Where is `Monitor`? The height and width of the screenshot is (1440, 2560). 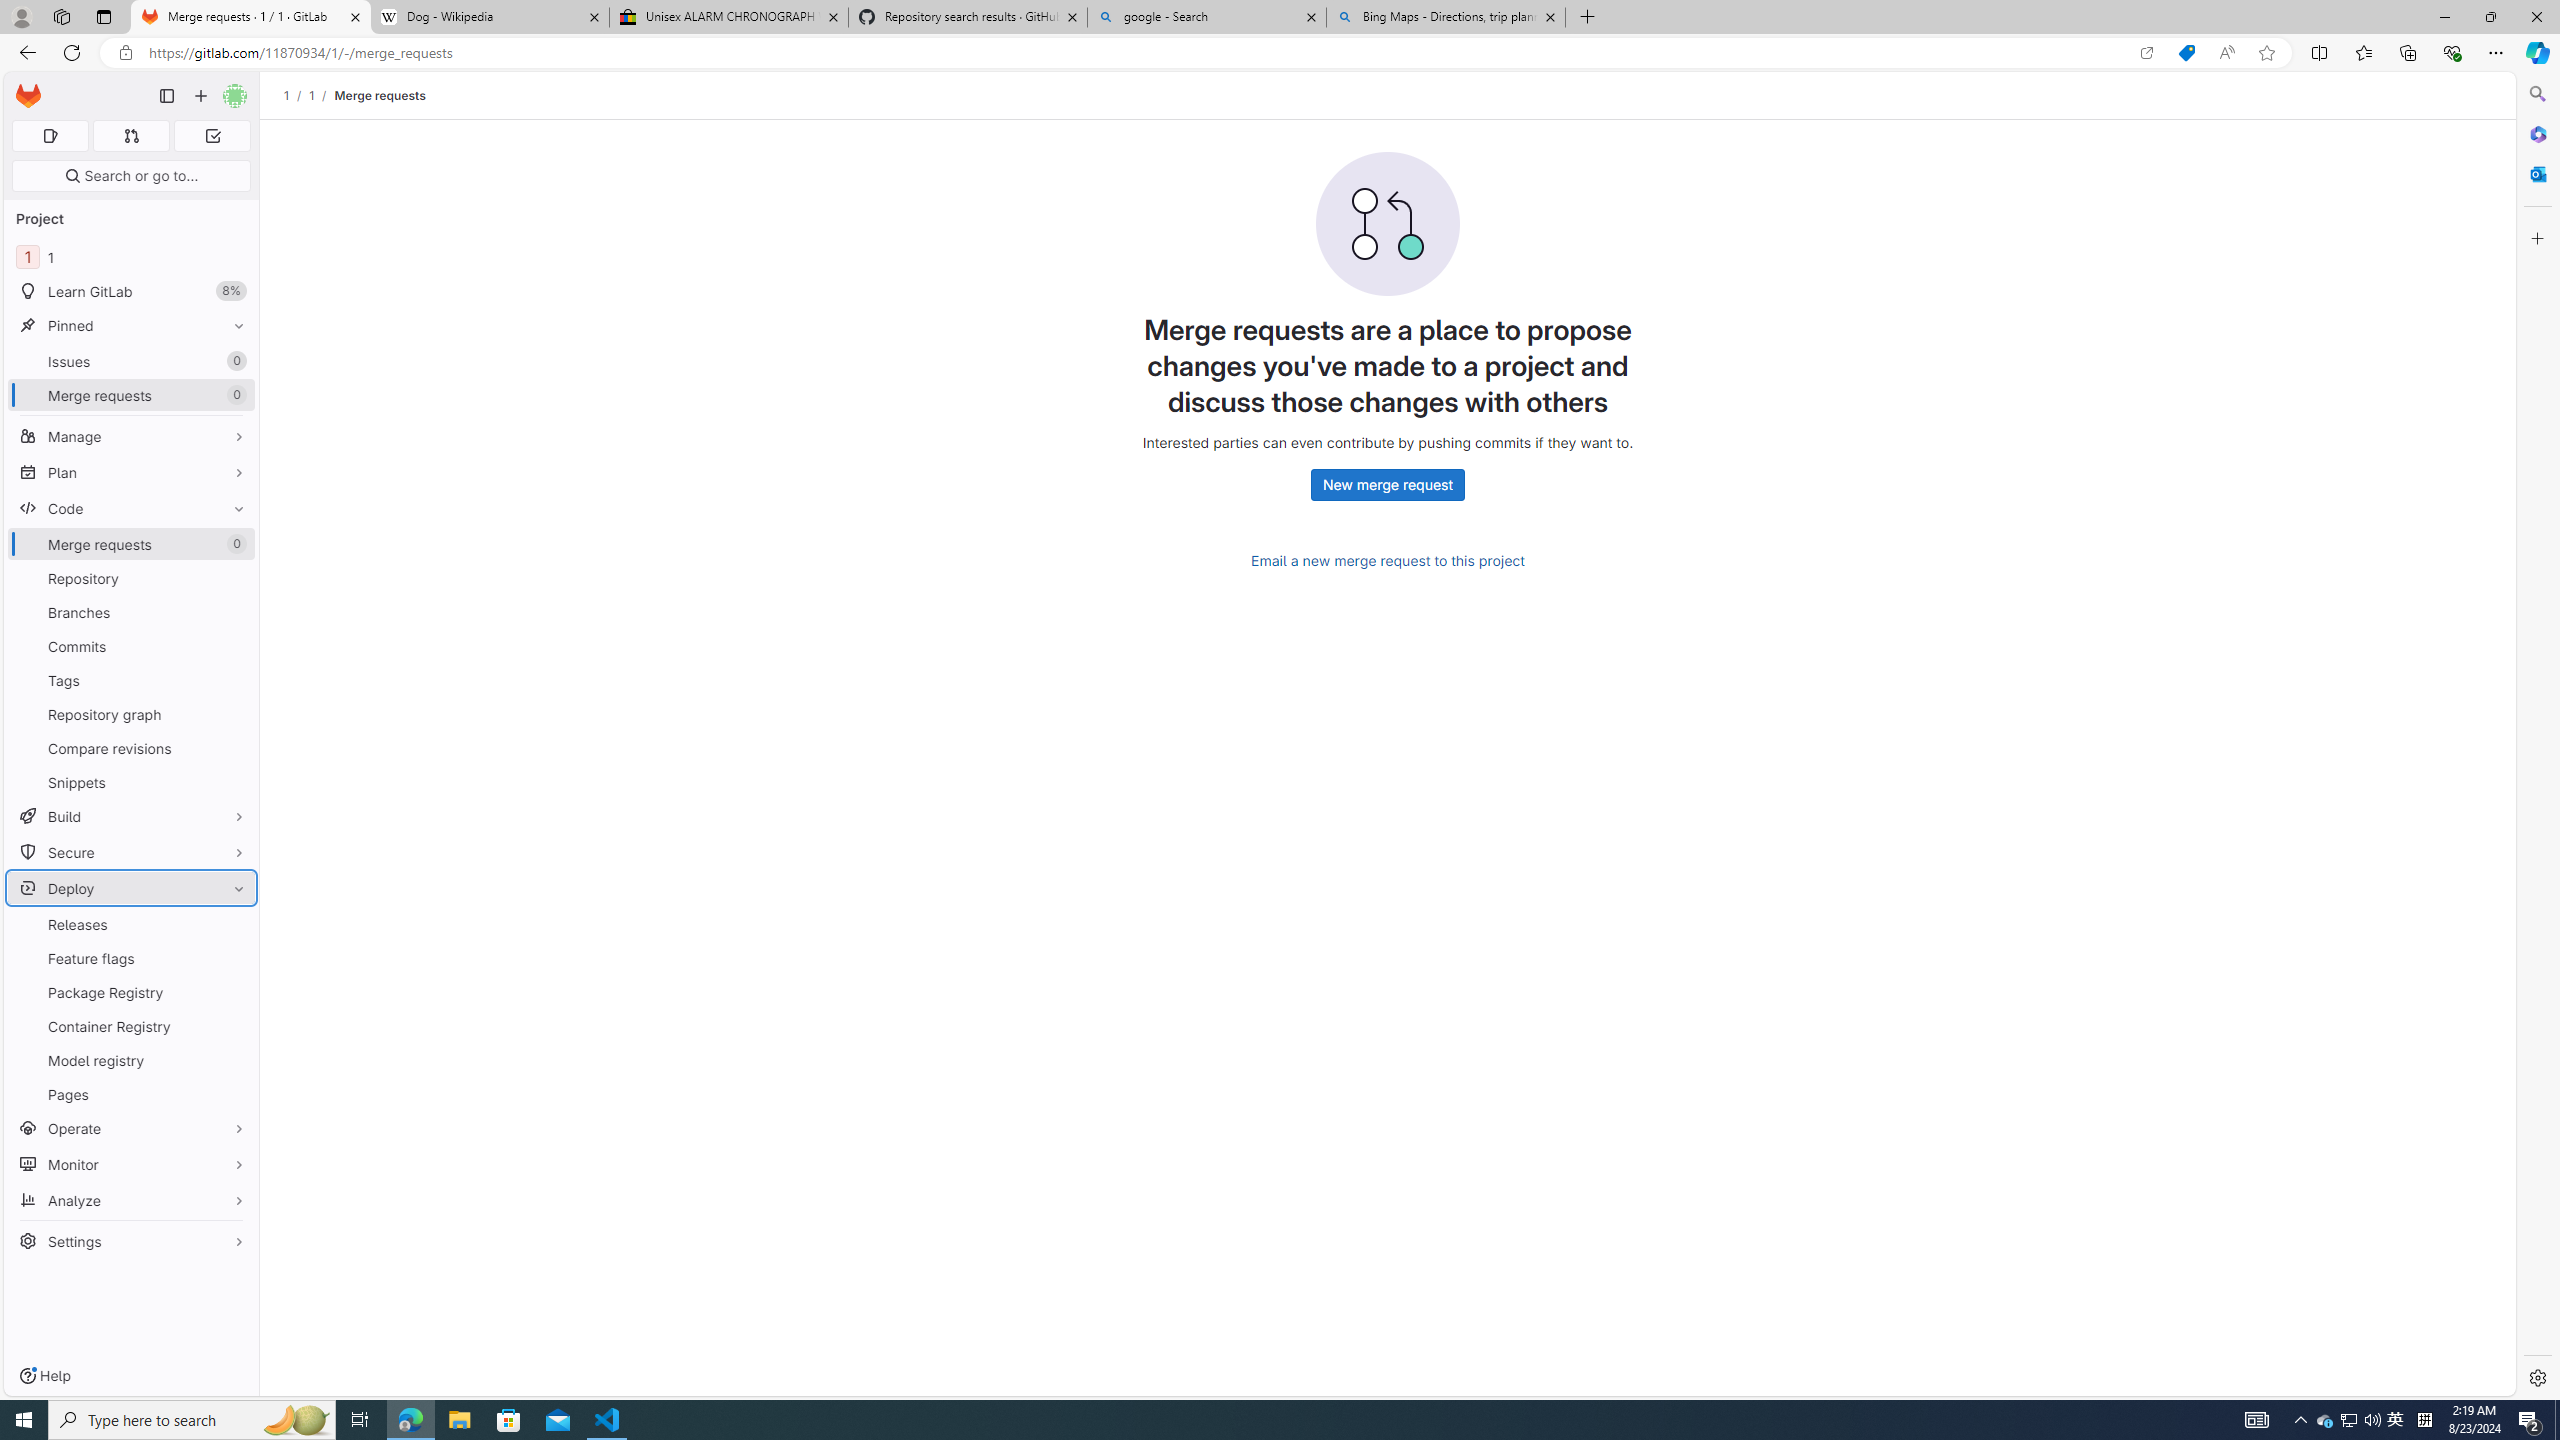 Monitor is located at coordinates (132, 1164).